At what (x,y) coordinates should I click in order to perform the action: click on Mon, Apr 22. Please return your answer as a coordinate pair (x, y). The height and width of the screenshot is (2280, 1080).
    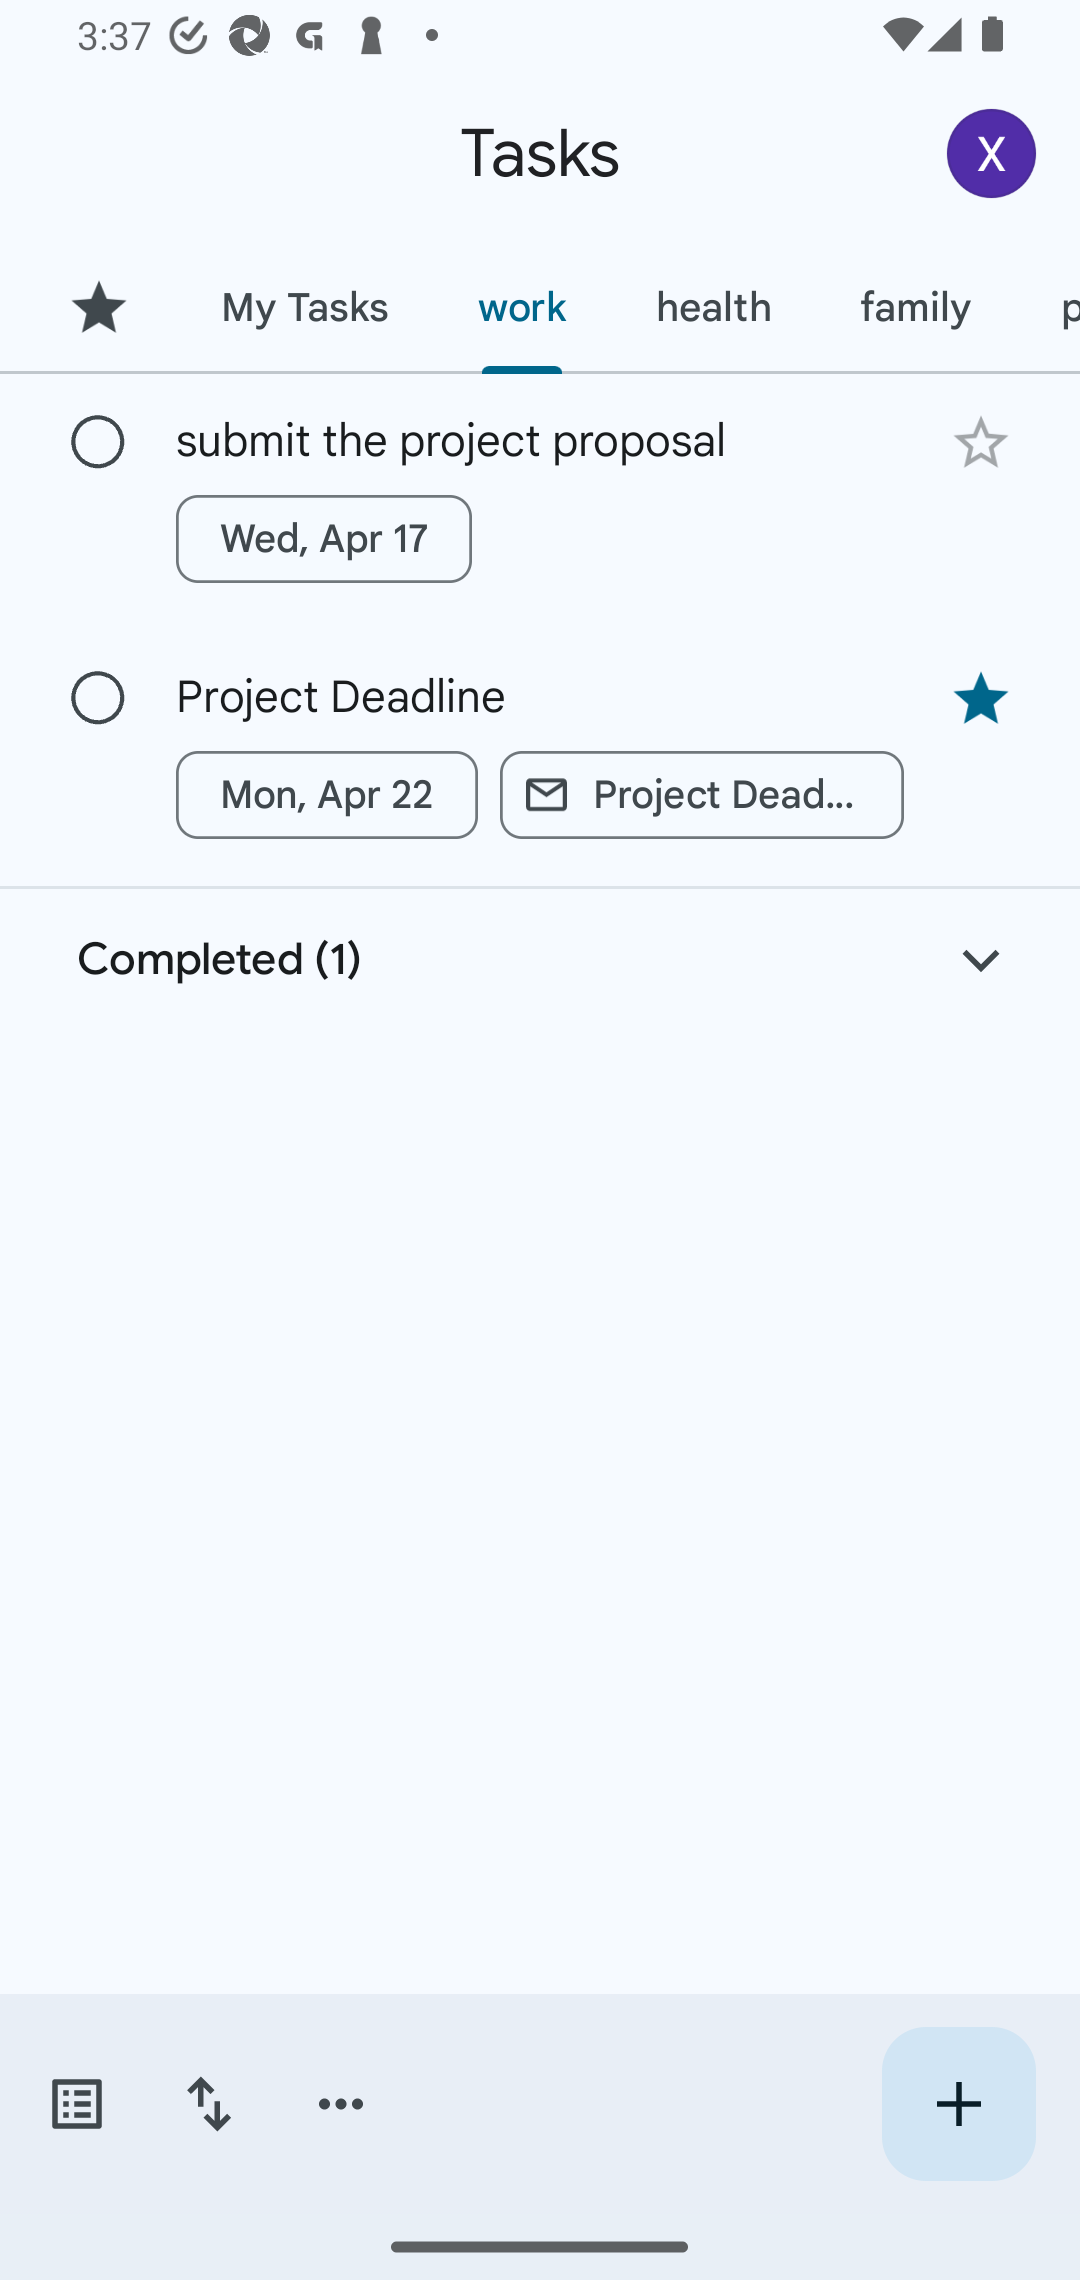
    Looking at the image, I should click on (327, 795).